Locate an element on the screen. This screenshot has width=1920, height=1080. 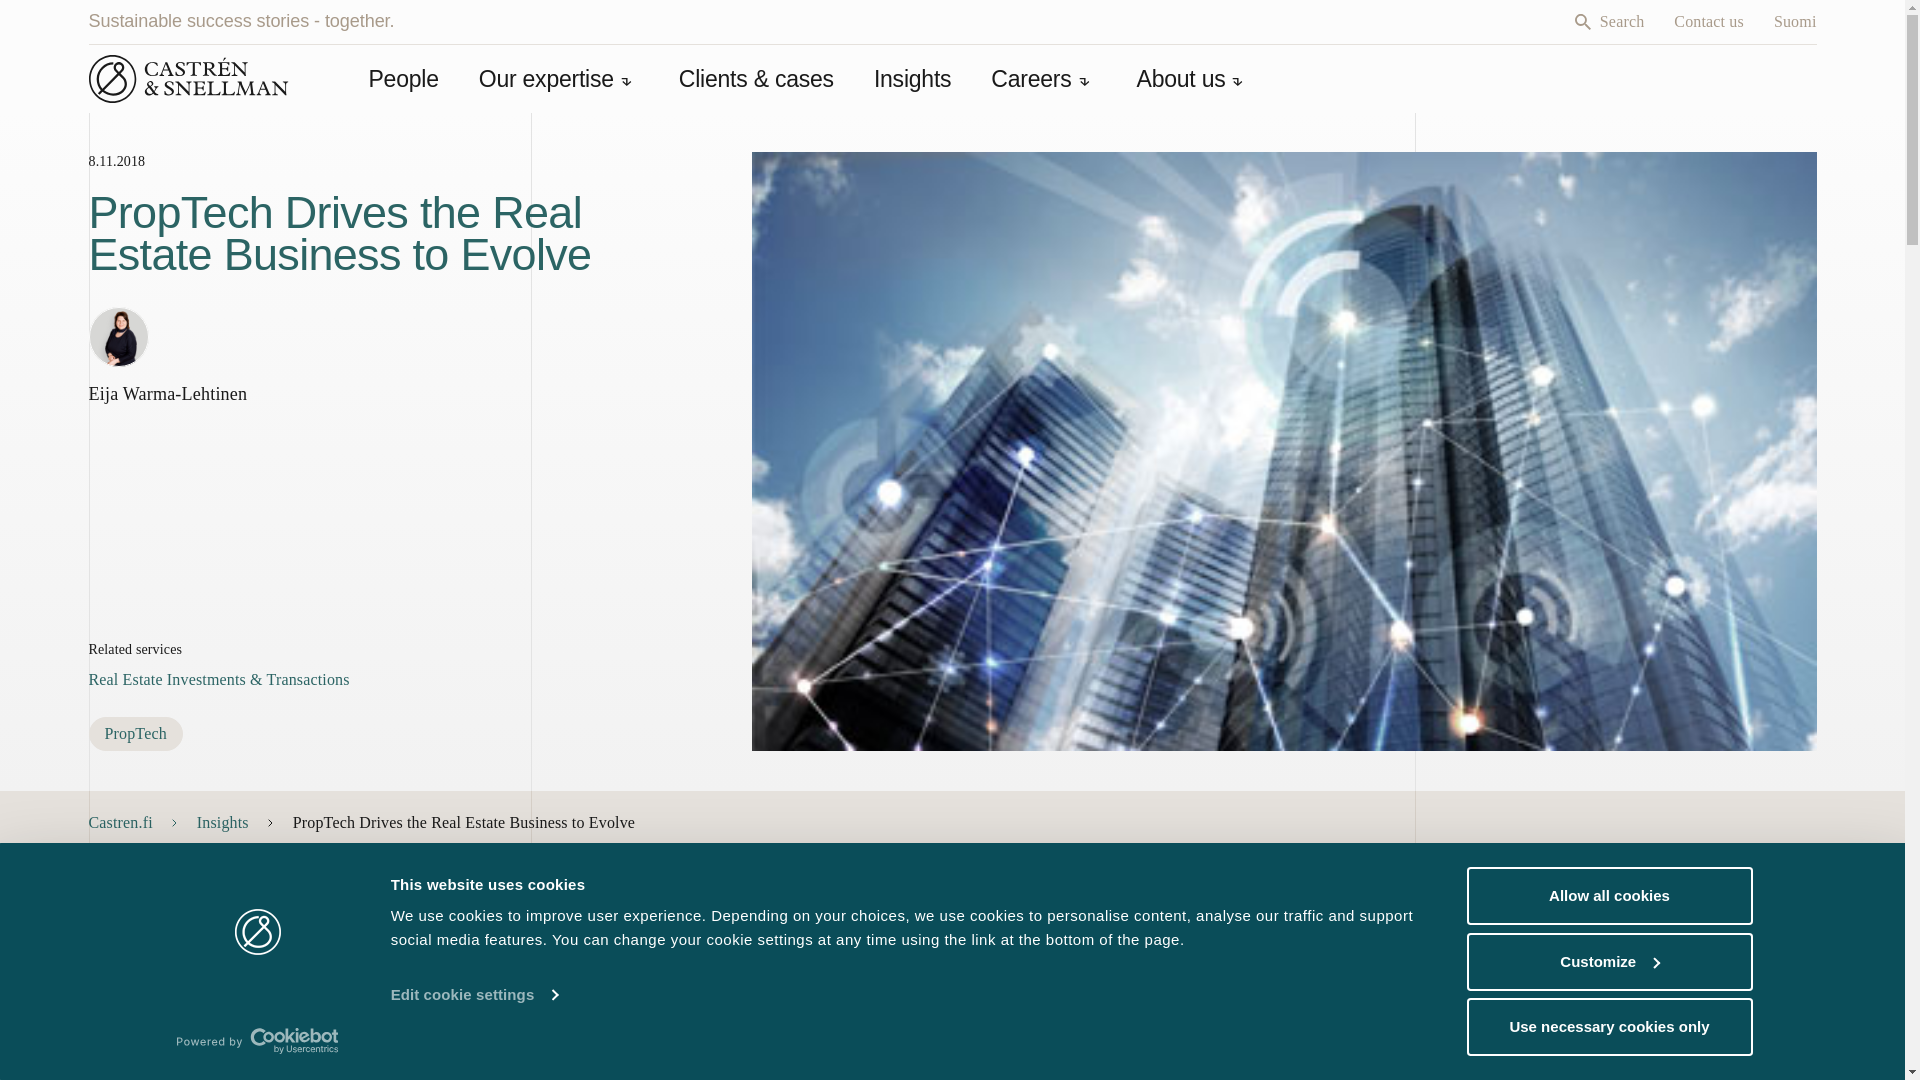
Allow all cookies is located at coordinates (1608, 896).